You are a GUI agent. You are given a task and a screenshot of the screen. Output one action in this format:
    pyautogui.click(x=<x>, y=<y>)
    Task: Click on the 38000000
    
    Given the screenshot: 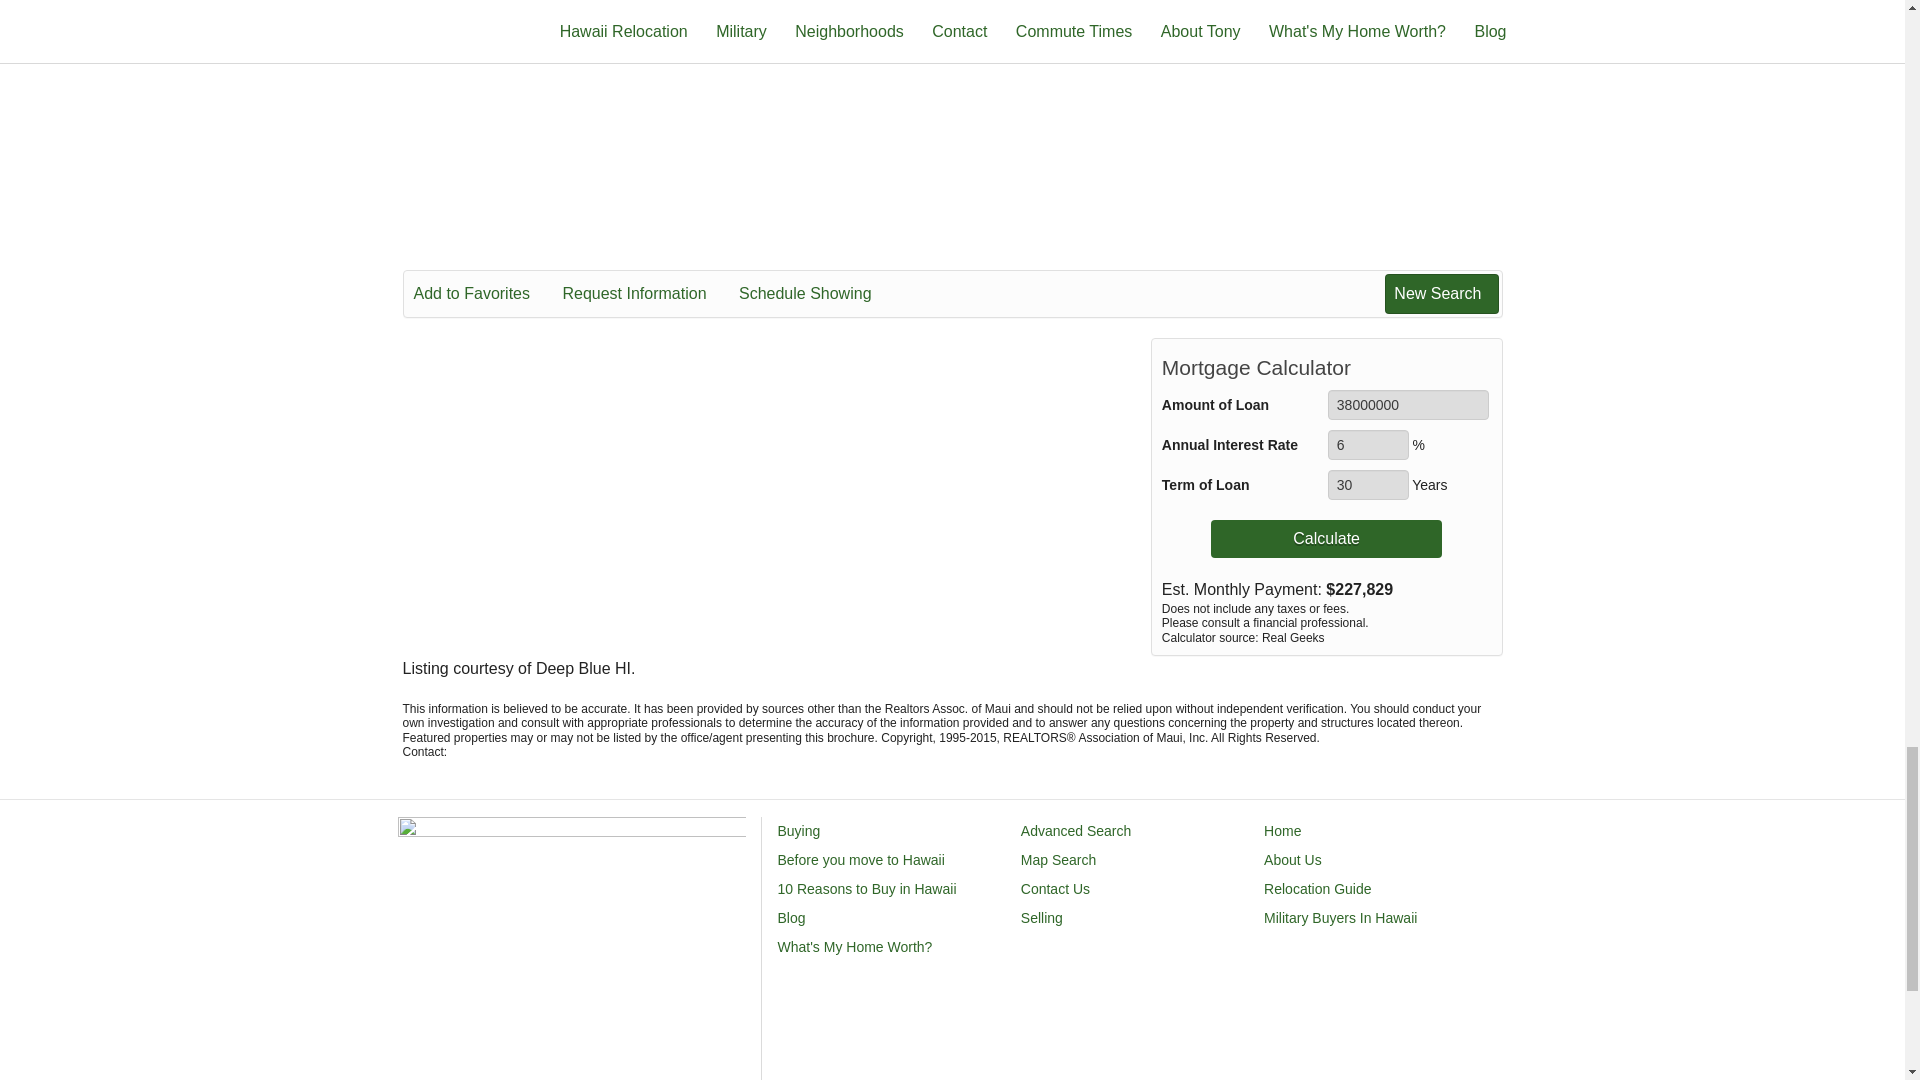 What is the action you would take?
    pyautogui.click(x=1408, y=404)
    